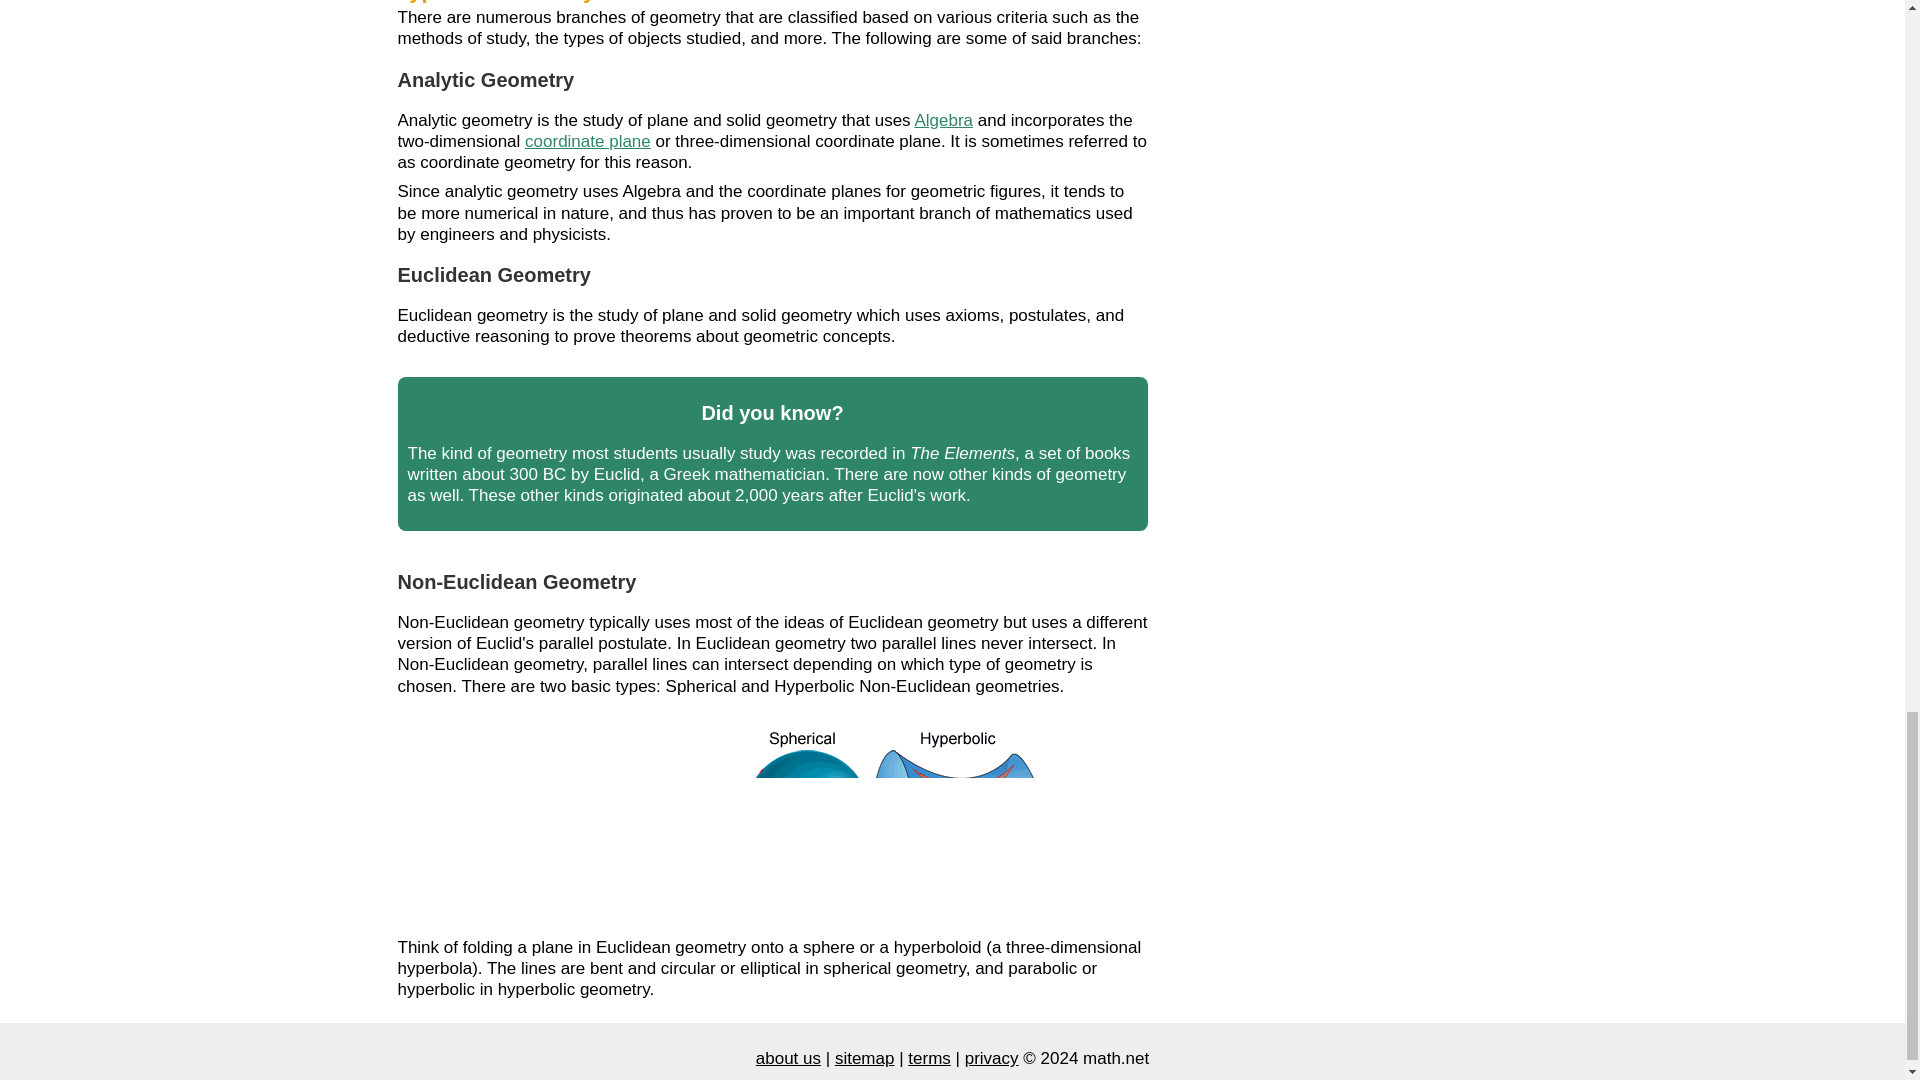  What do you see at coordinates (929, 1058) in the screenshot?
I see `terms` at bounding box center [929, 1058].